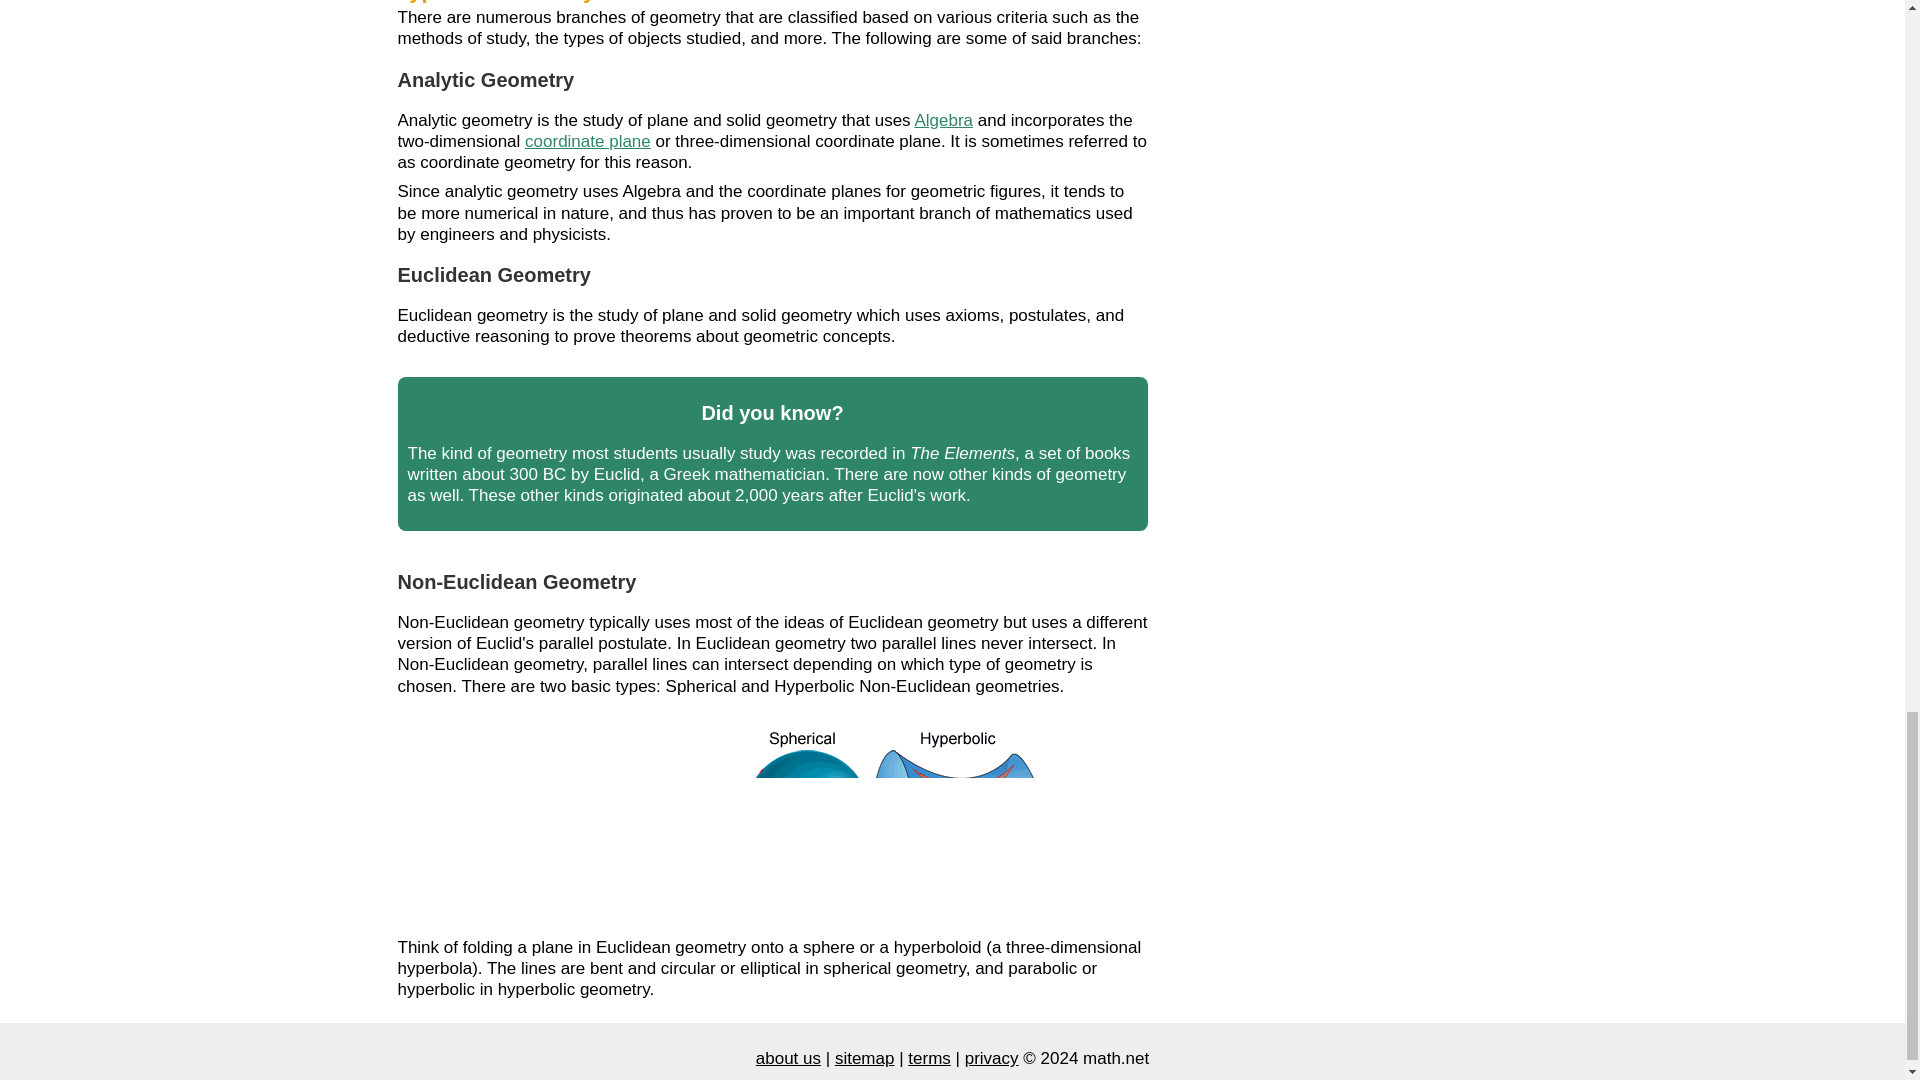  What do you see at coordinates (929, 1058) in the screenshot?
I see `terms` at bounding box center [929, 1058].